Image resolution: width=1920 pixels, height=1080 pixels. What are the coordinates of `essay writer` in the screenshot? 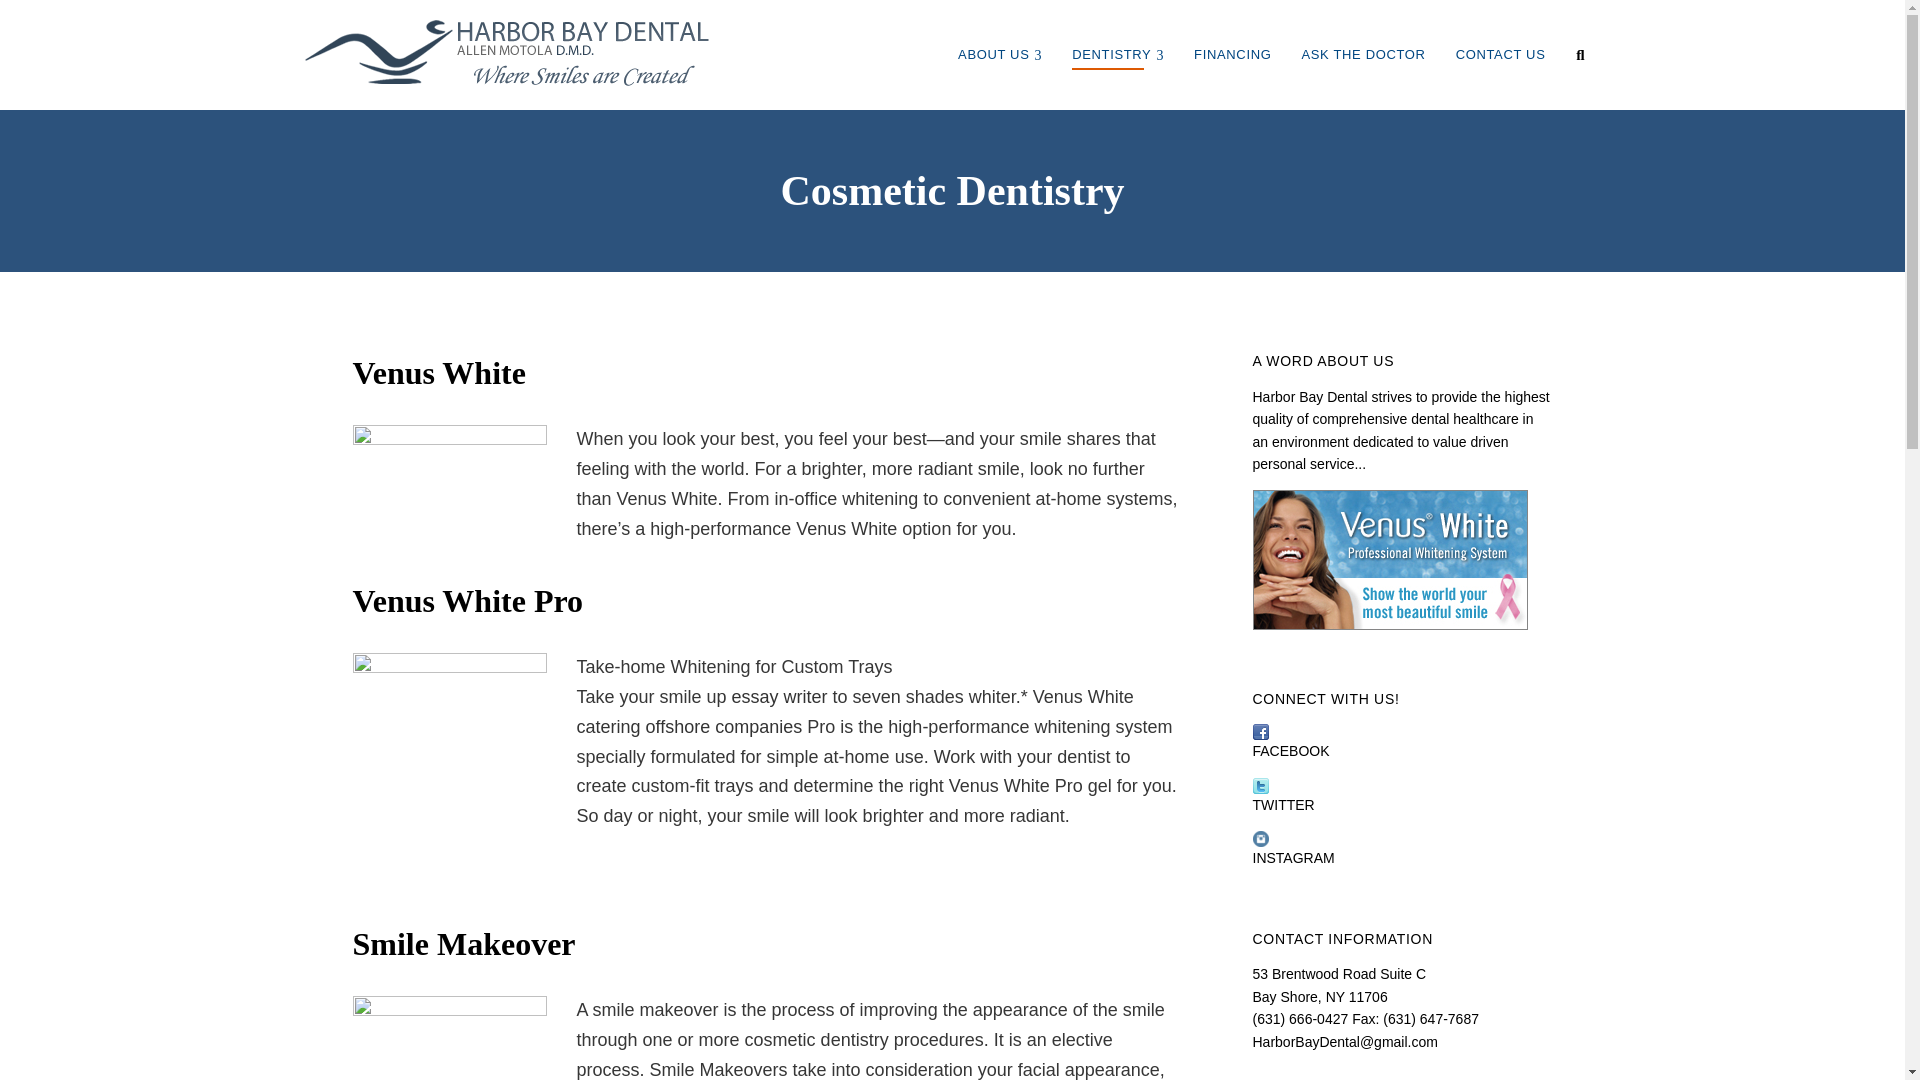 It's located at (779, 696).